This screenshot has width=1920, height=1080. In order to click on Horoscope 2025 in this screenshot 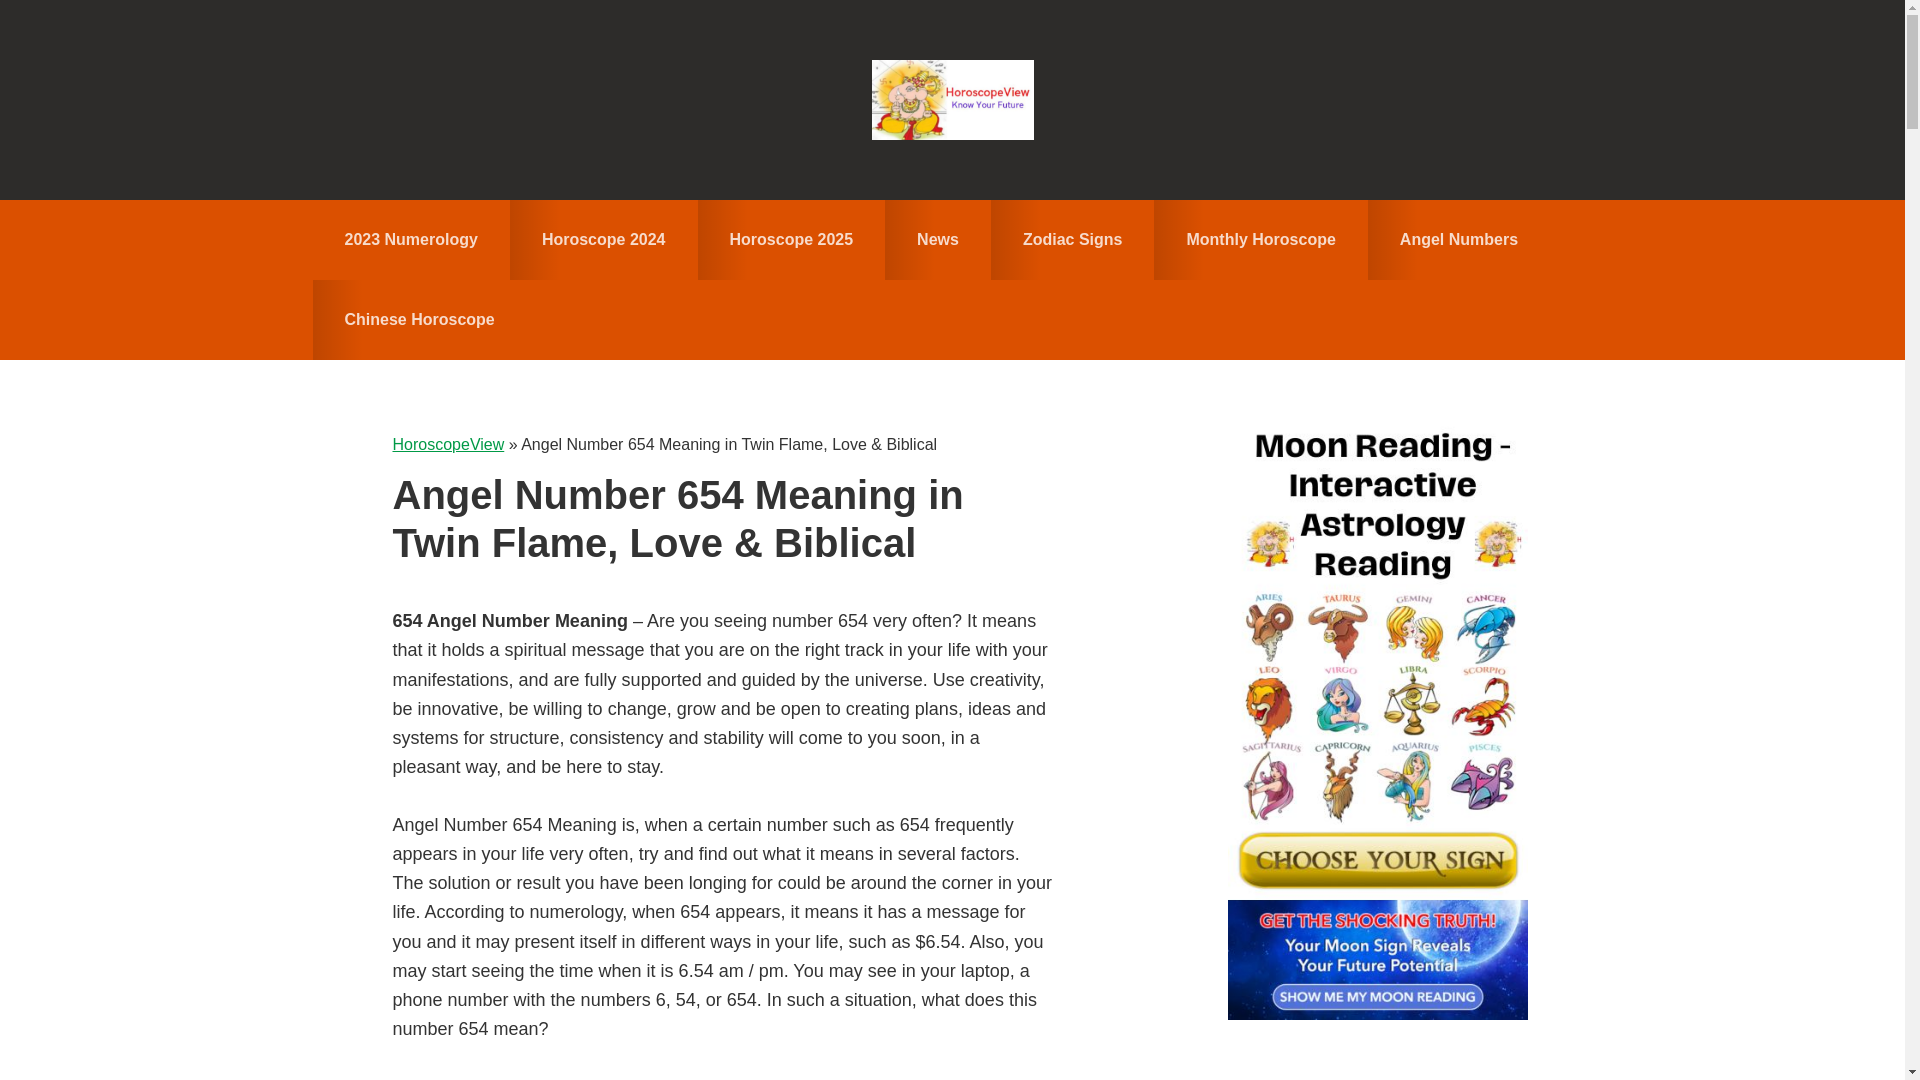, I will do `click(792, 239)`.